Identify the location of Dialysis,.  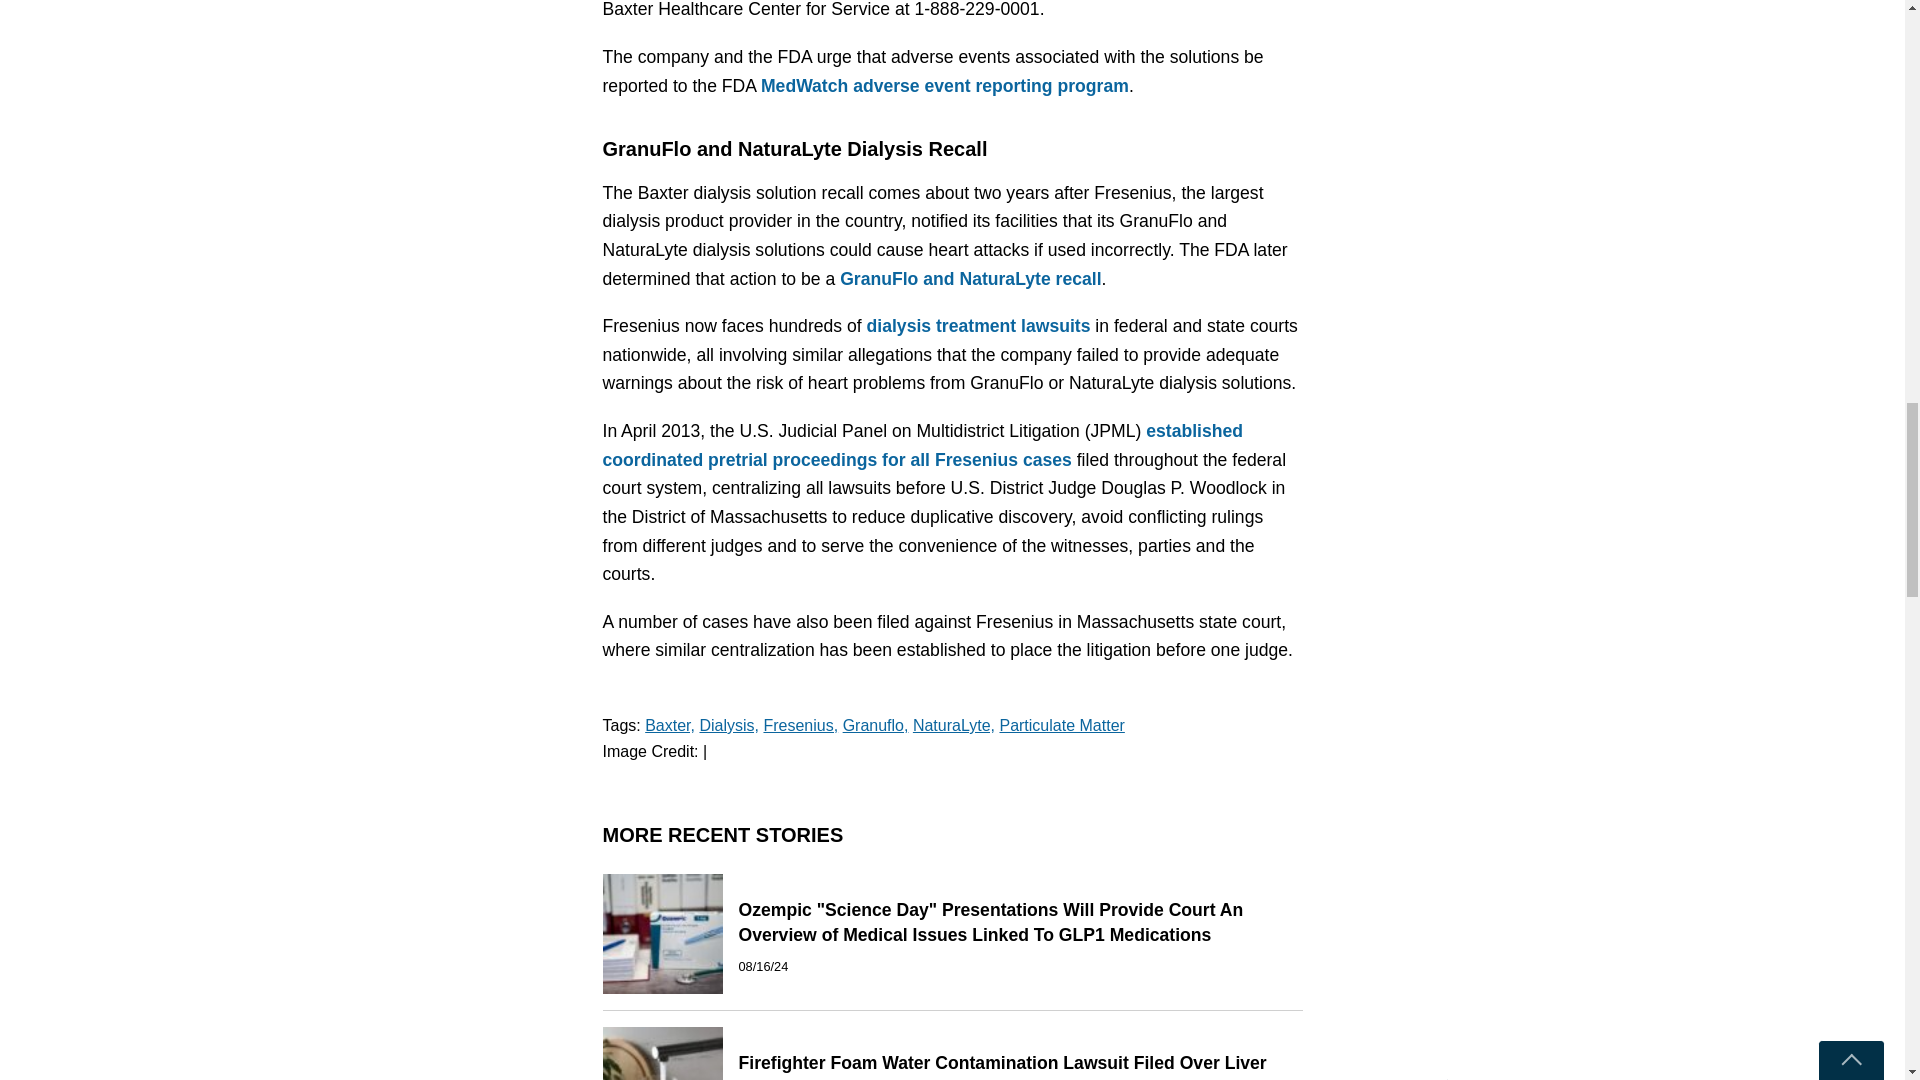
(728, 726).